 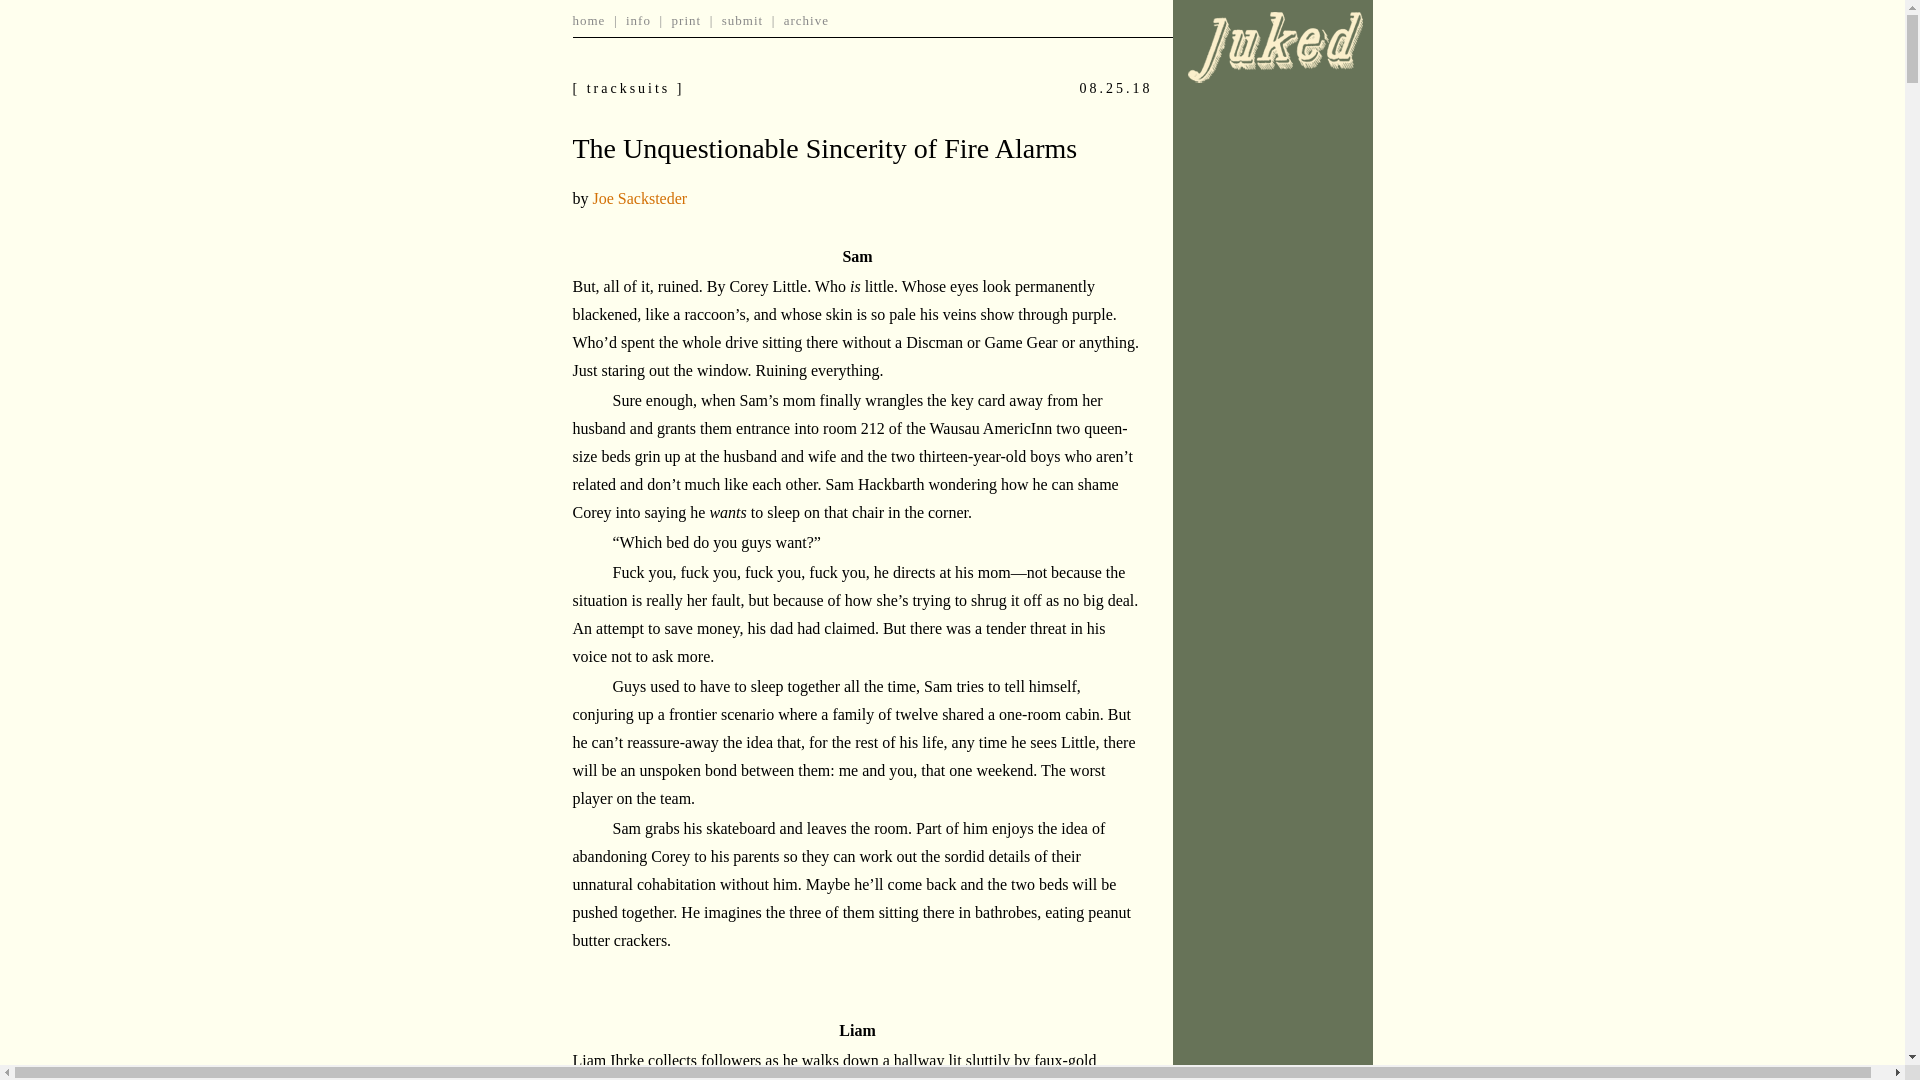 I want to click on Joe Sacksteder, so click(x=639, y=198).